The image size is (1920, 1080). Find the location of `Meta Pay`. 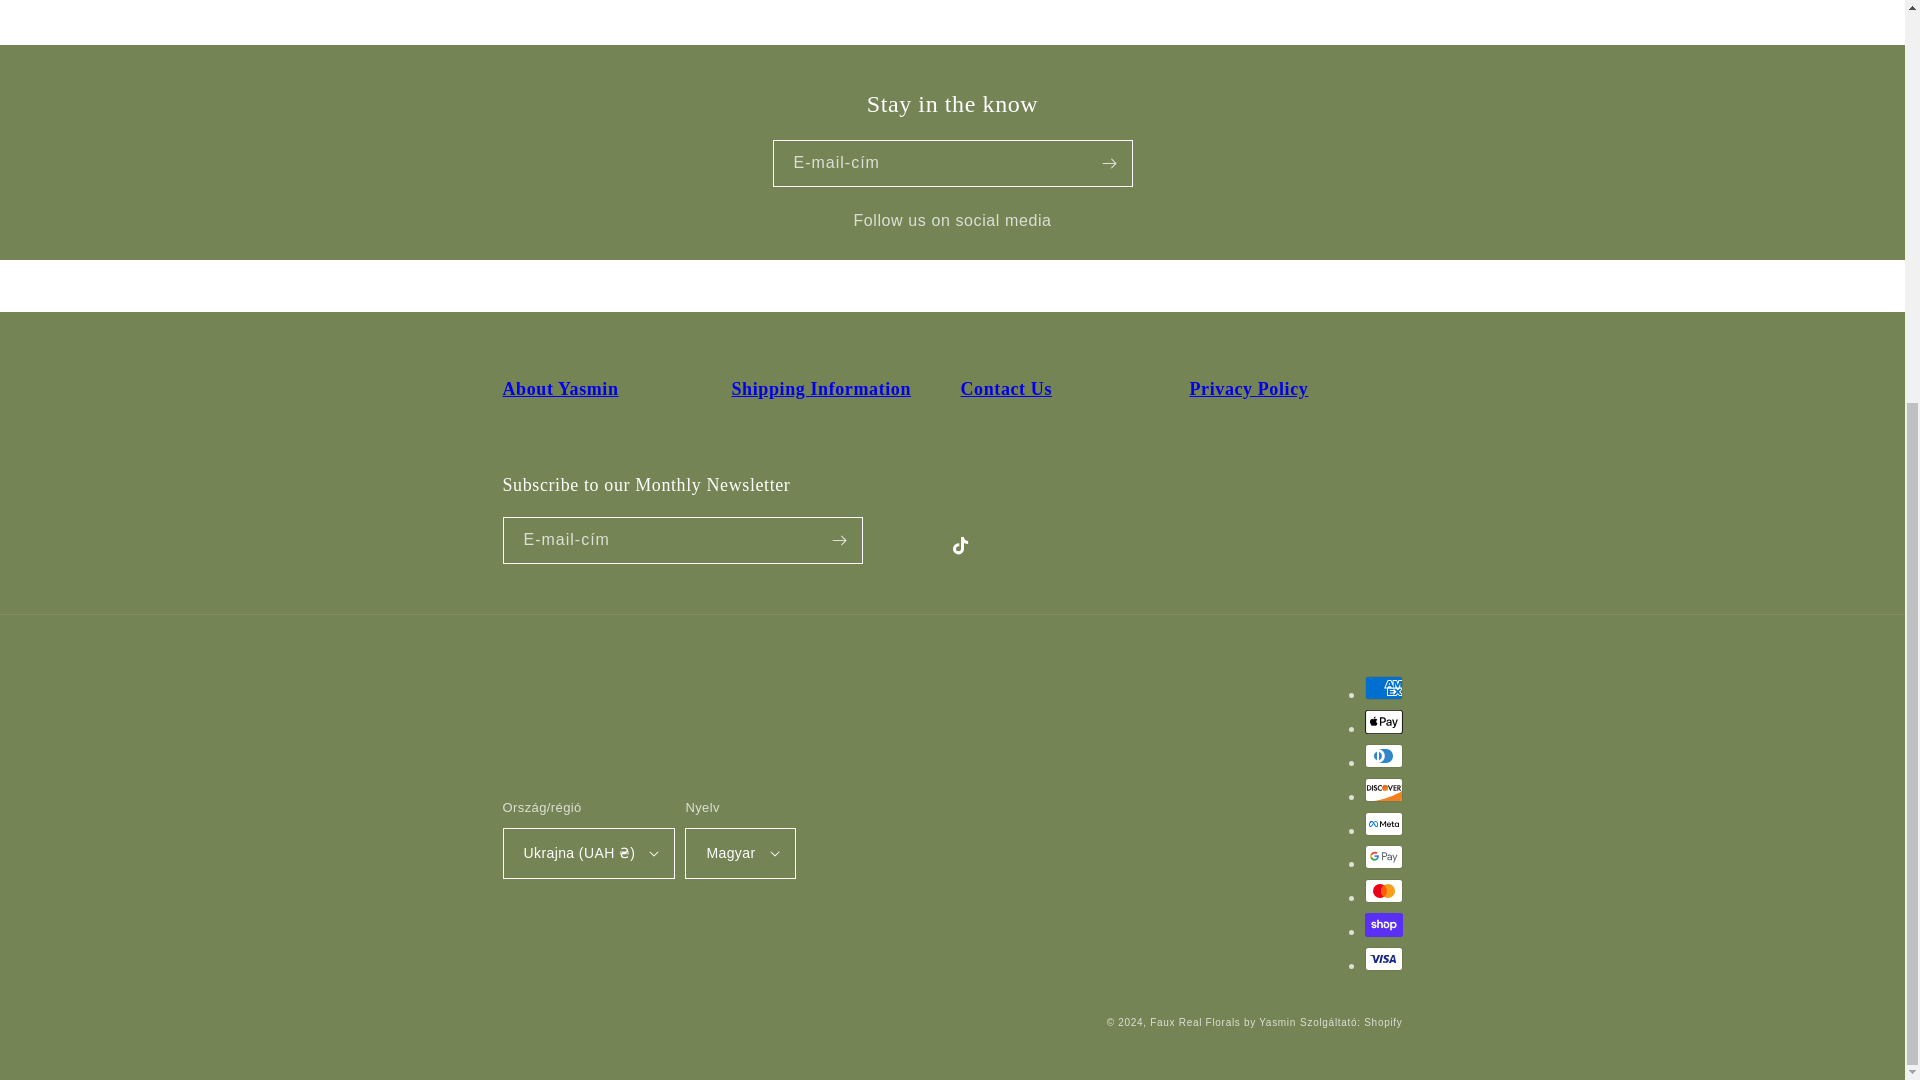

Meta Pay is located at coordinates (1382, 824).